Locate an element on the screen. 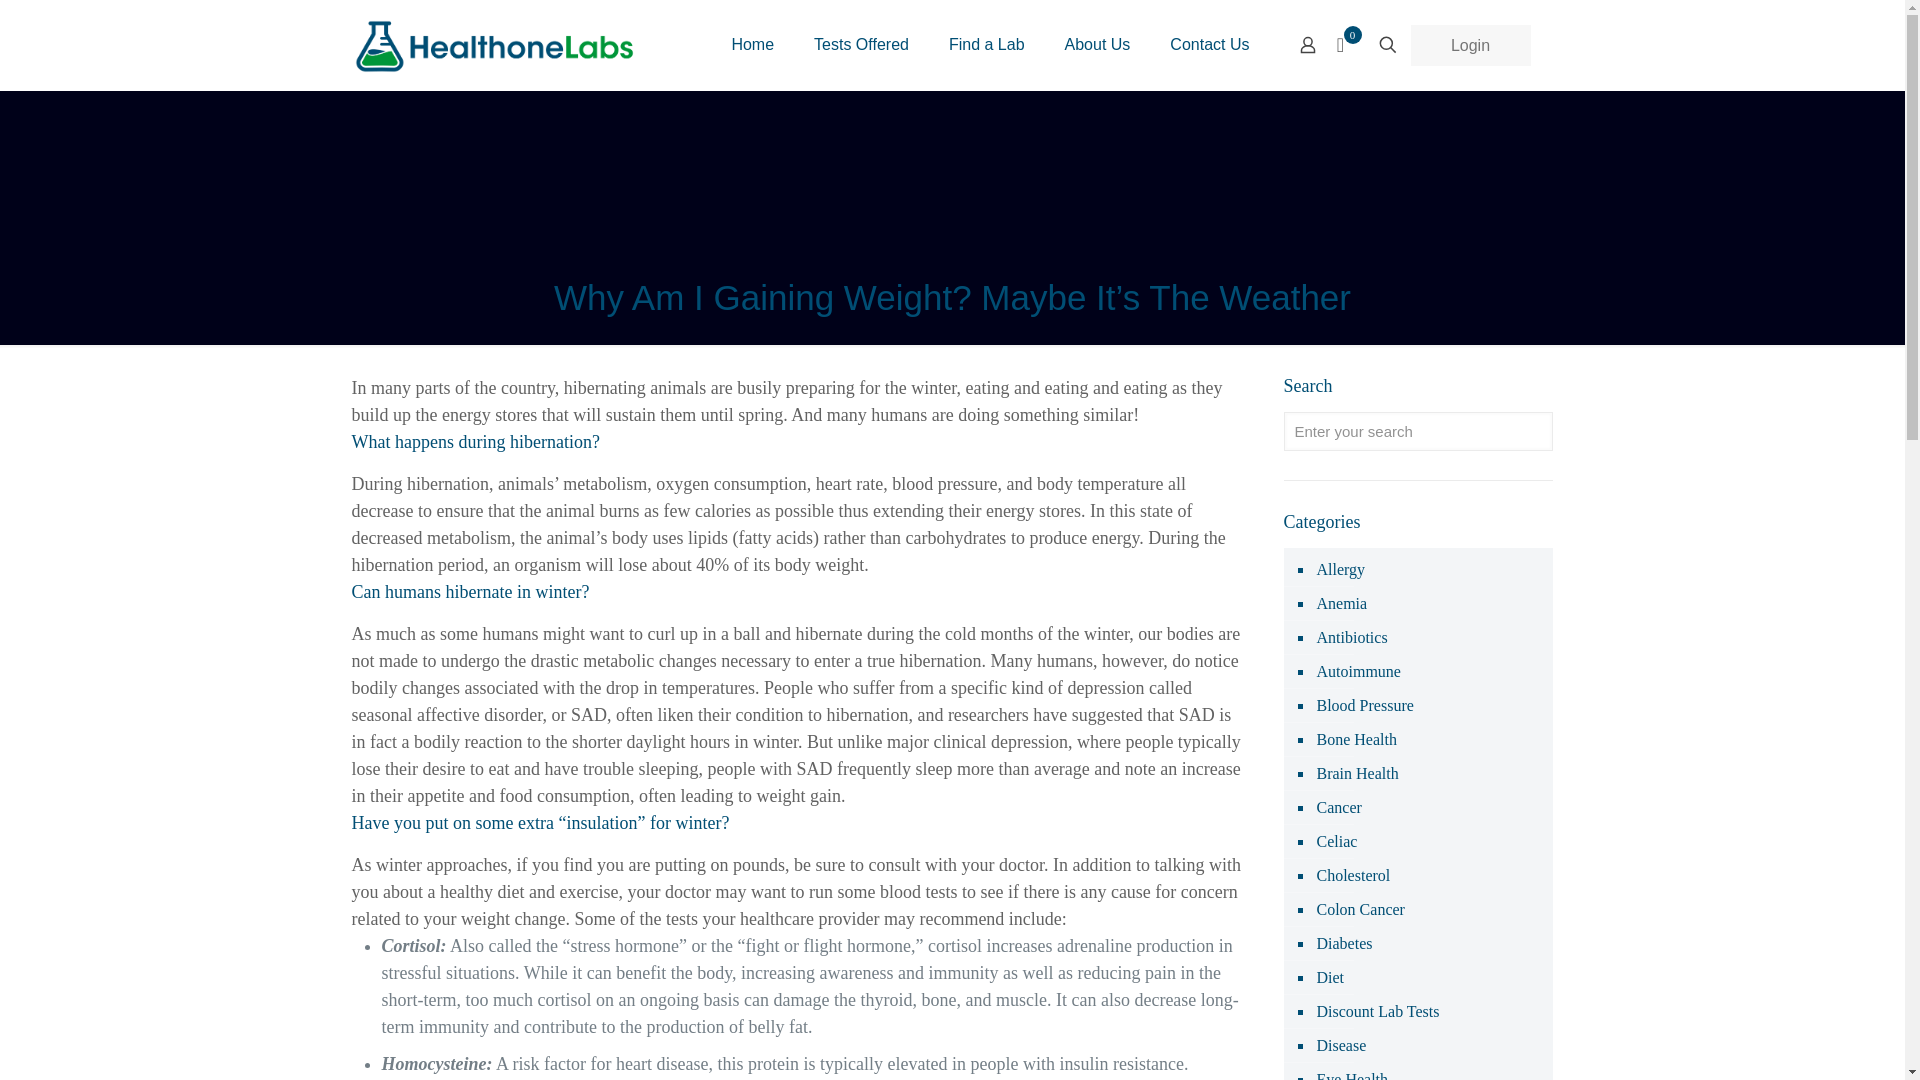 The width and height of the screenshot is (1920, 1080). Bone Health is located at coordinates (1355, 740).